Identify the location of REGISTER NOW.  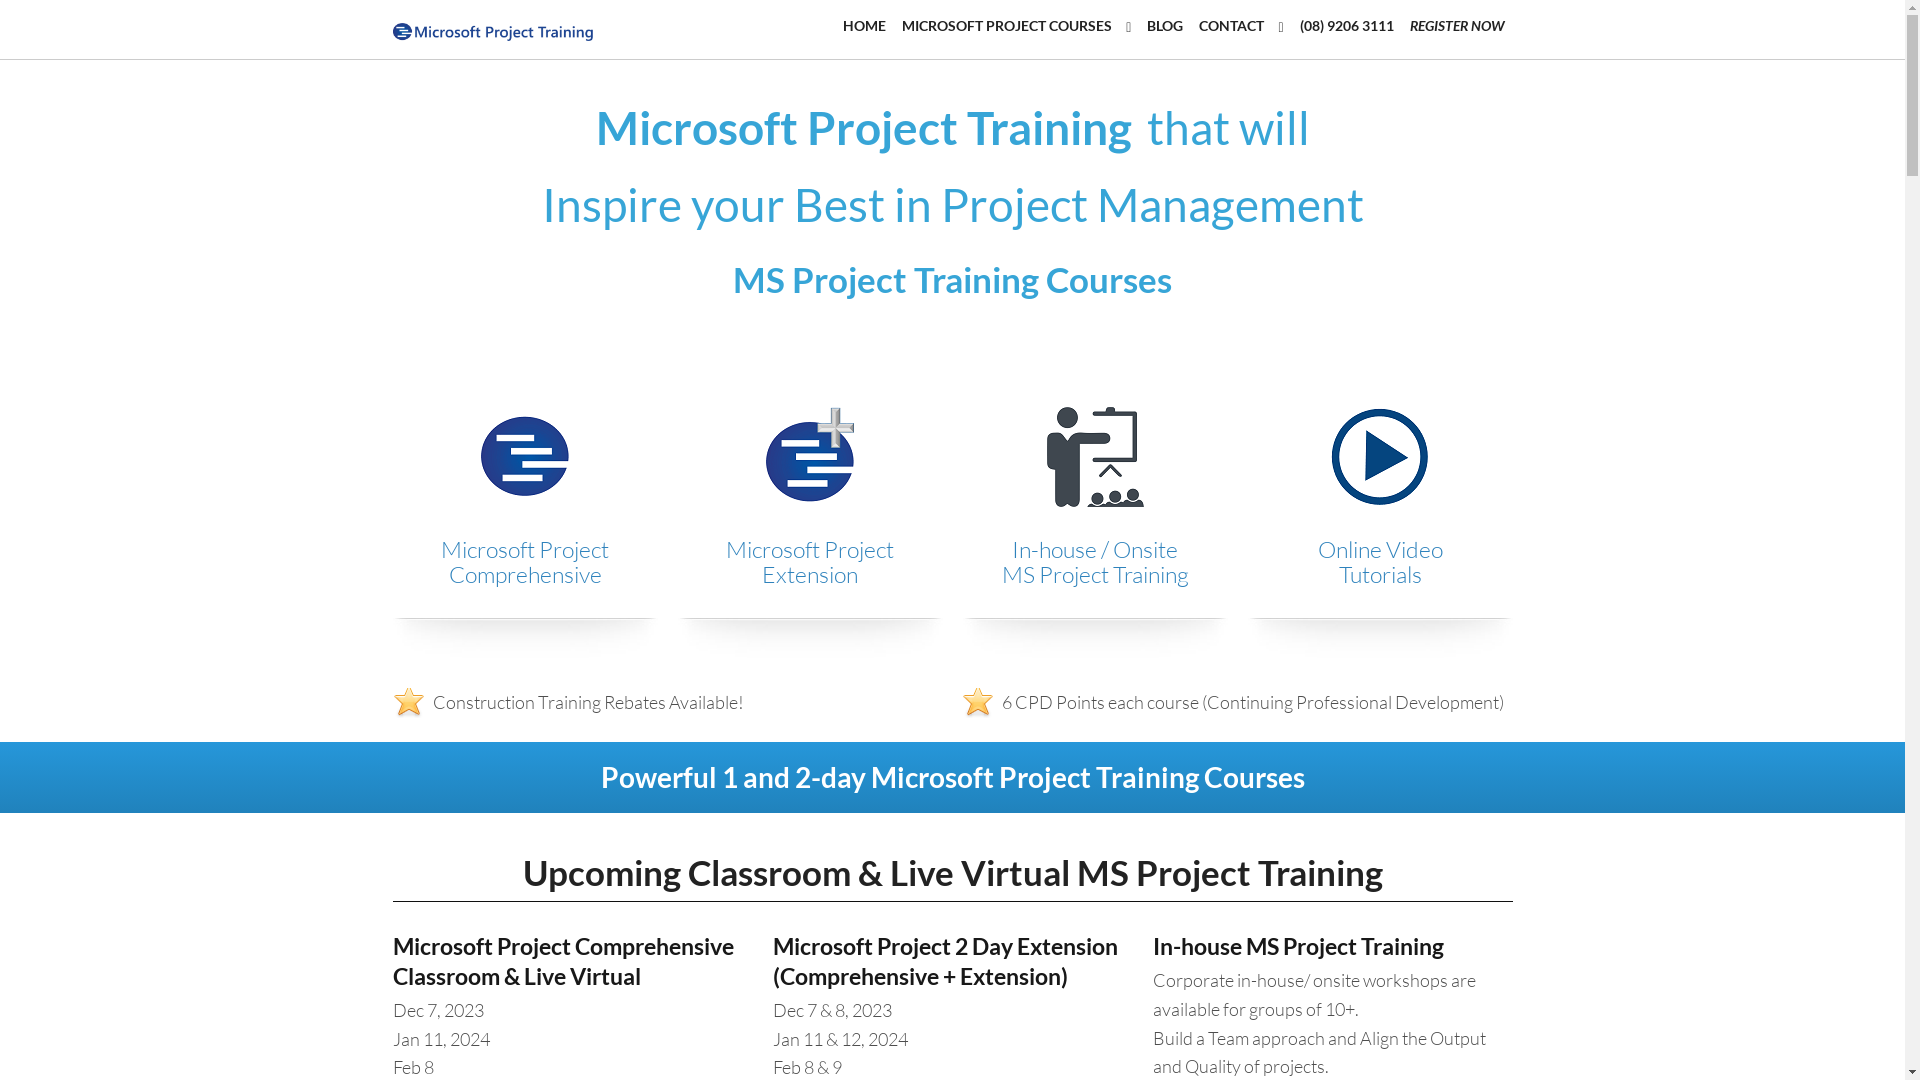
(1458, 26).